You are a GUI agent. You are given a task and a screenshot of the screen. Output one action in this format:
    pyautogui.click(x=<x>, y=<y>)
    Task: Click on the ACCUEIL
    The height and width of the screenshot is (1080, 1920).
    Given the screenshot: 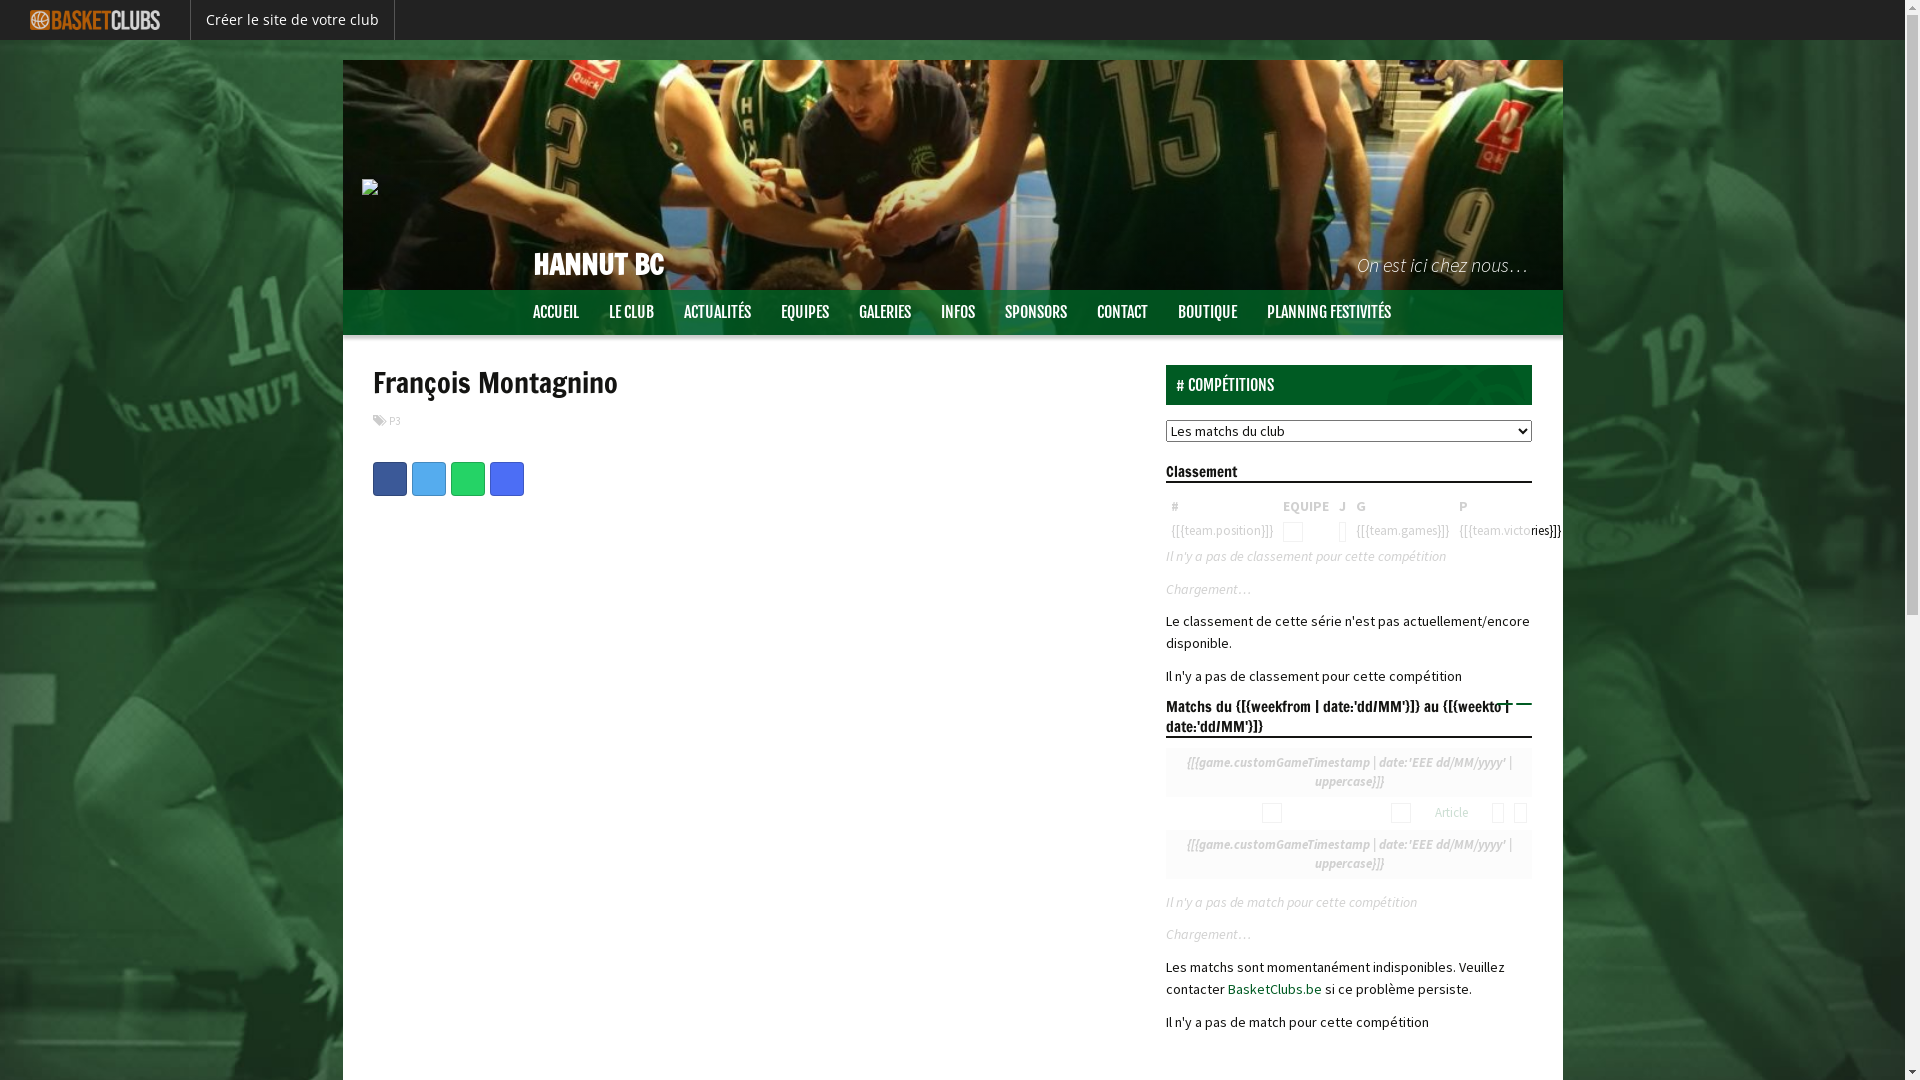 What is the action you would take?
    pyautogui.click(x=556, y=312)
    